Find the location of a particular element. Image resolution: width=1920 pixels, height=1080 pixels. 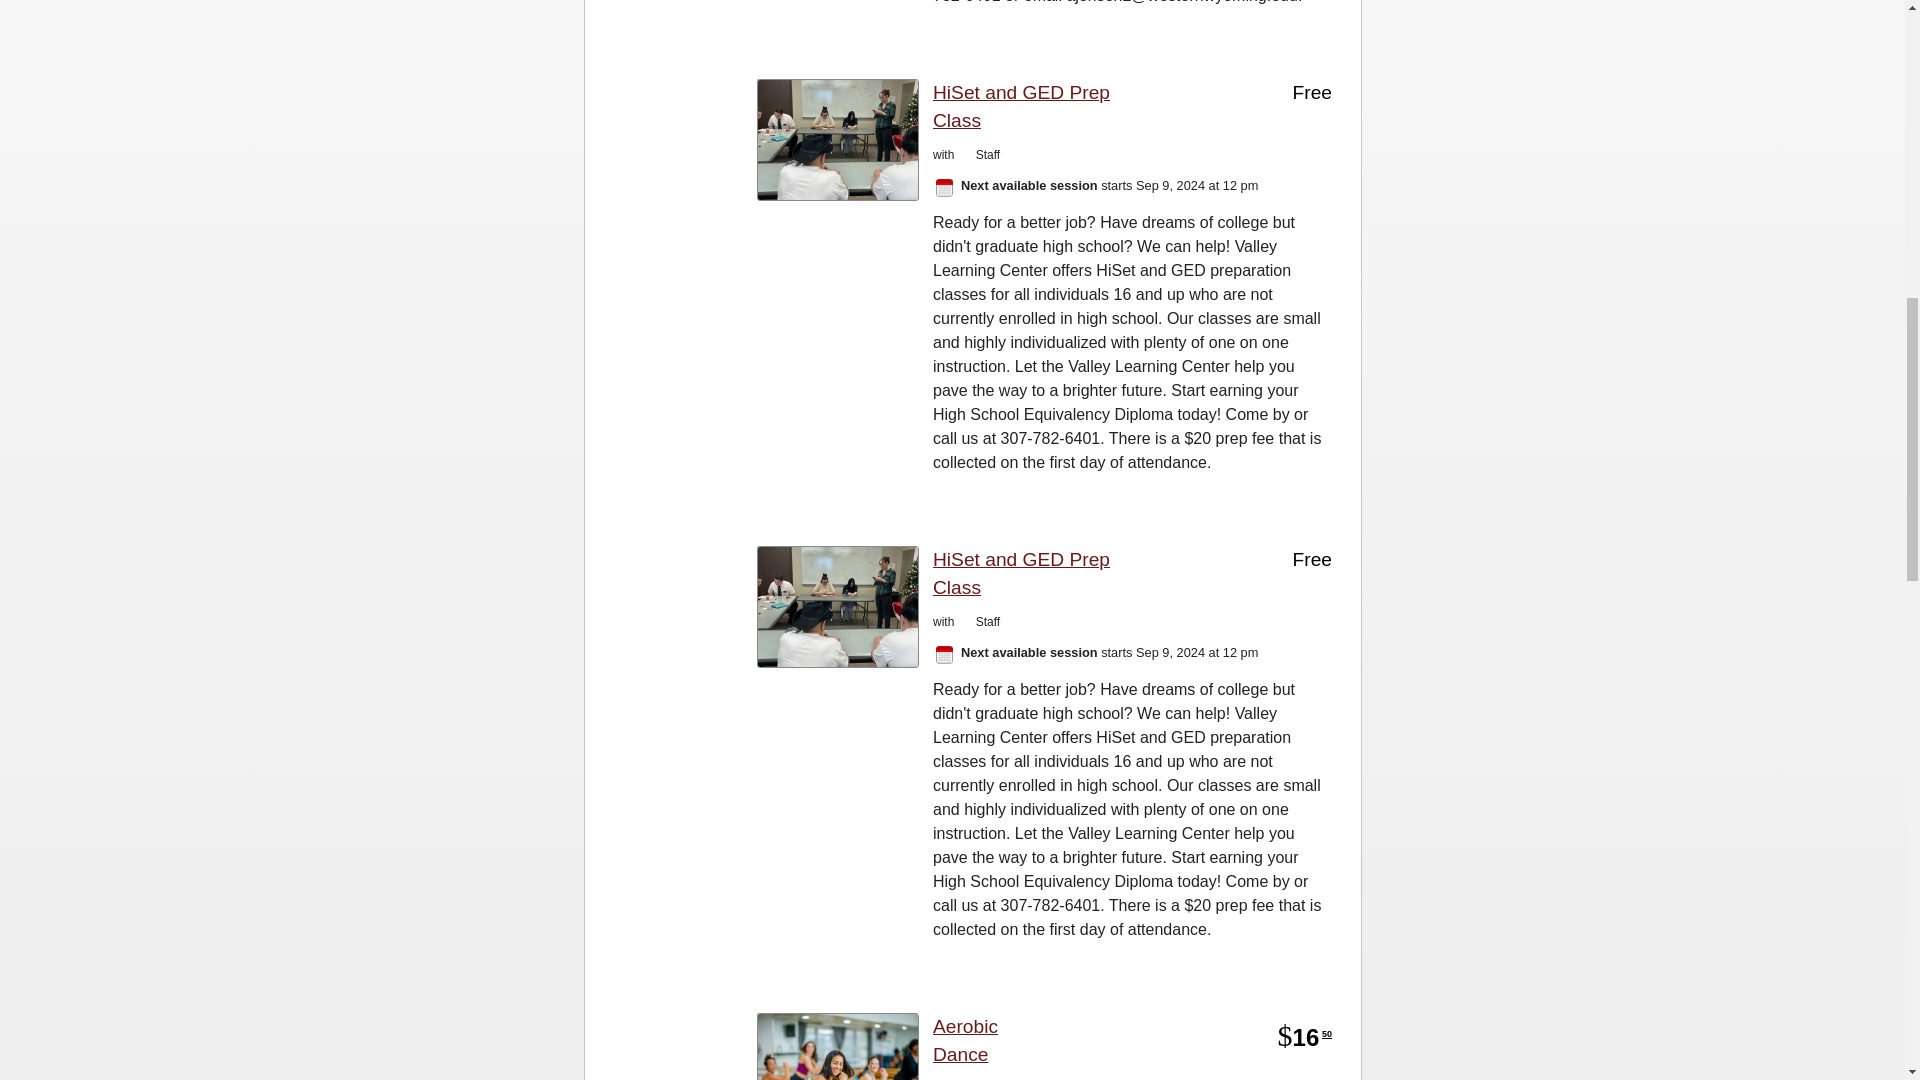

Aerobic Dance is located at coordinates (996, 1042).